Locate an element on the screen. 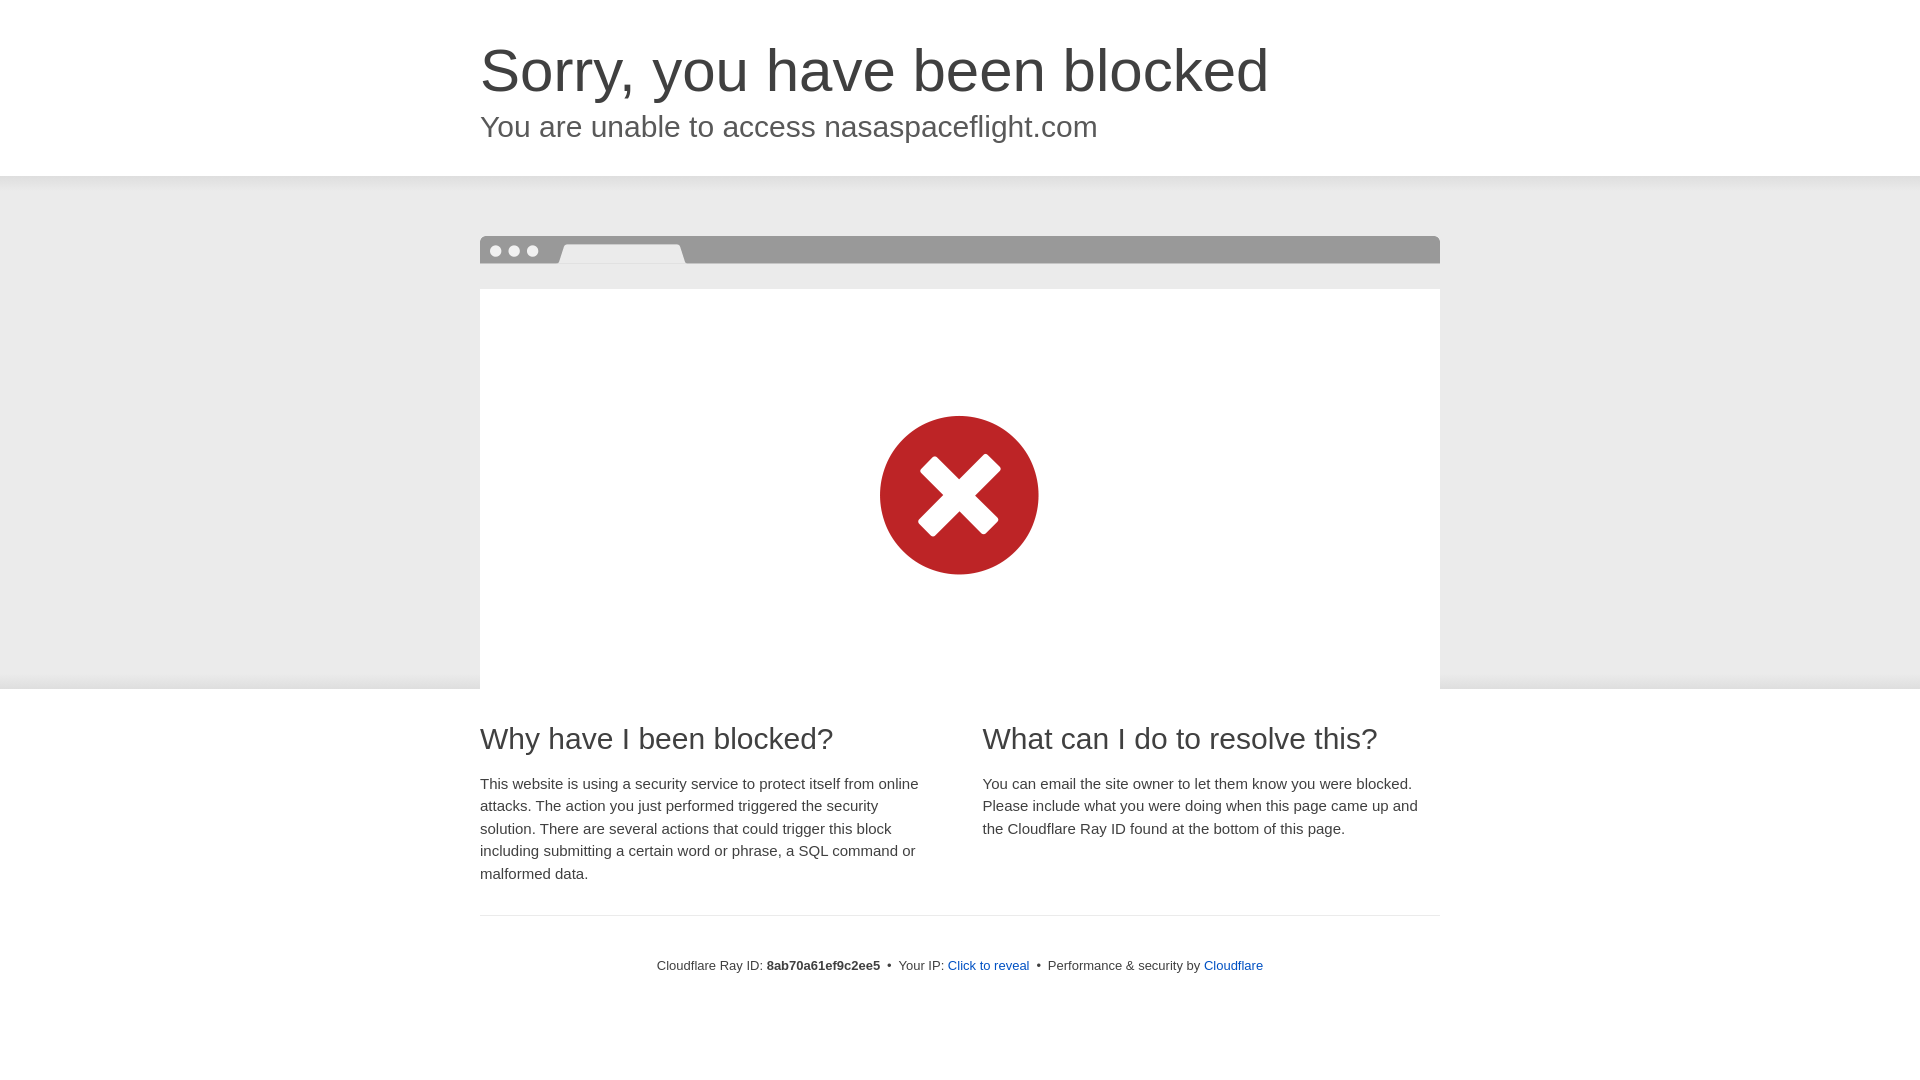  Click to reveal is located at coordinates (988, 966).